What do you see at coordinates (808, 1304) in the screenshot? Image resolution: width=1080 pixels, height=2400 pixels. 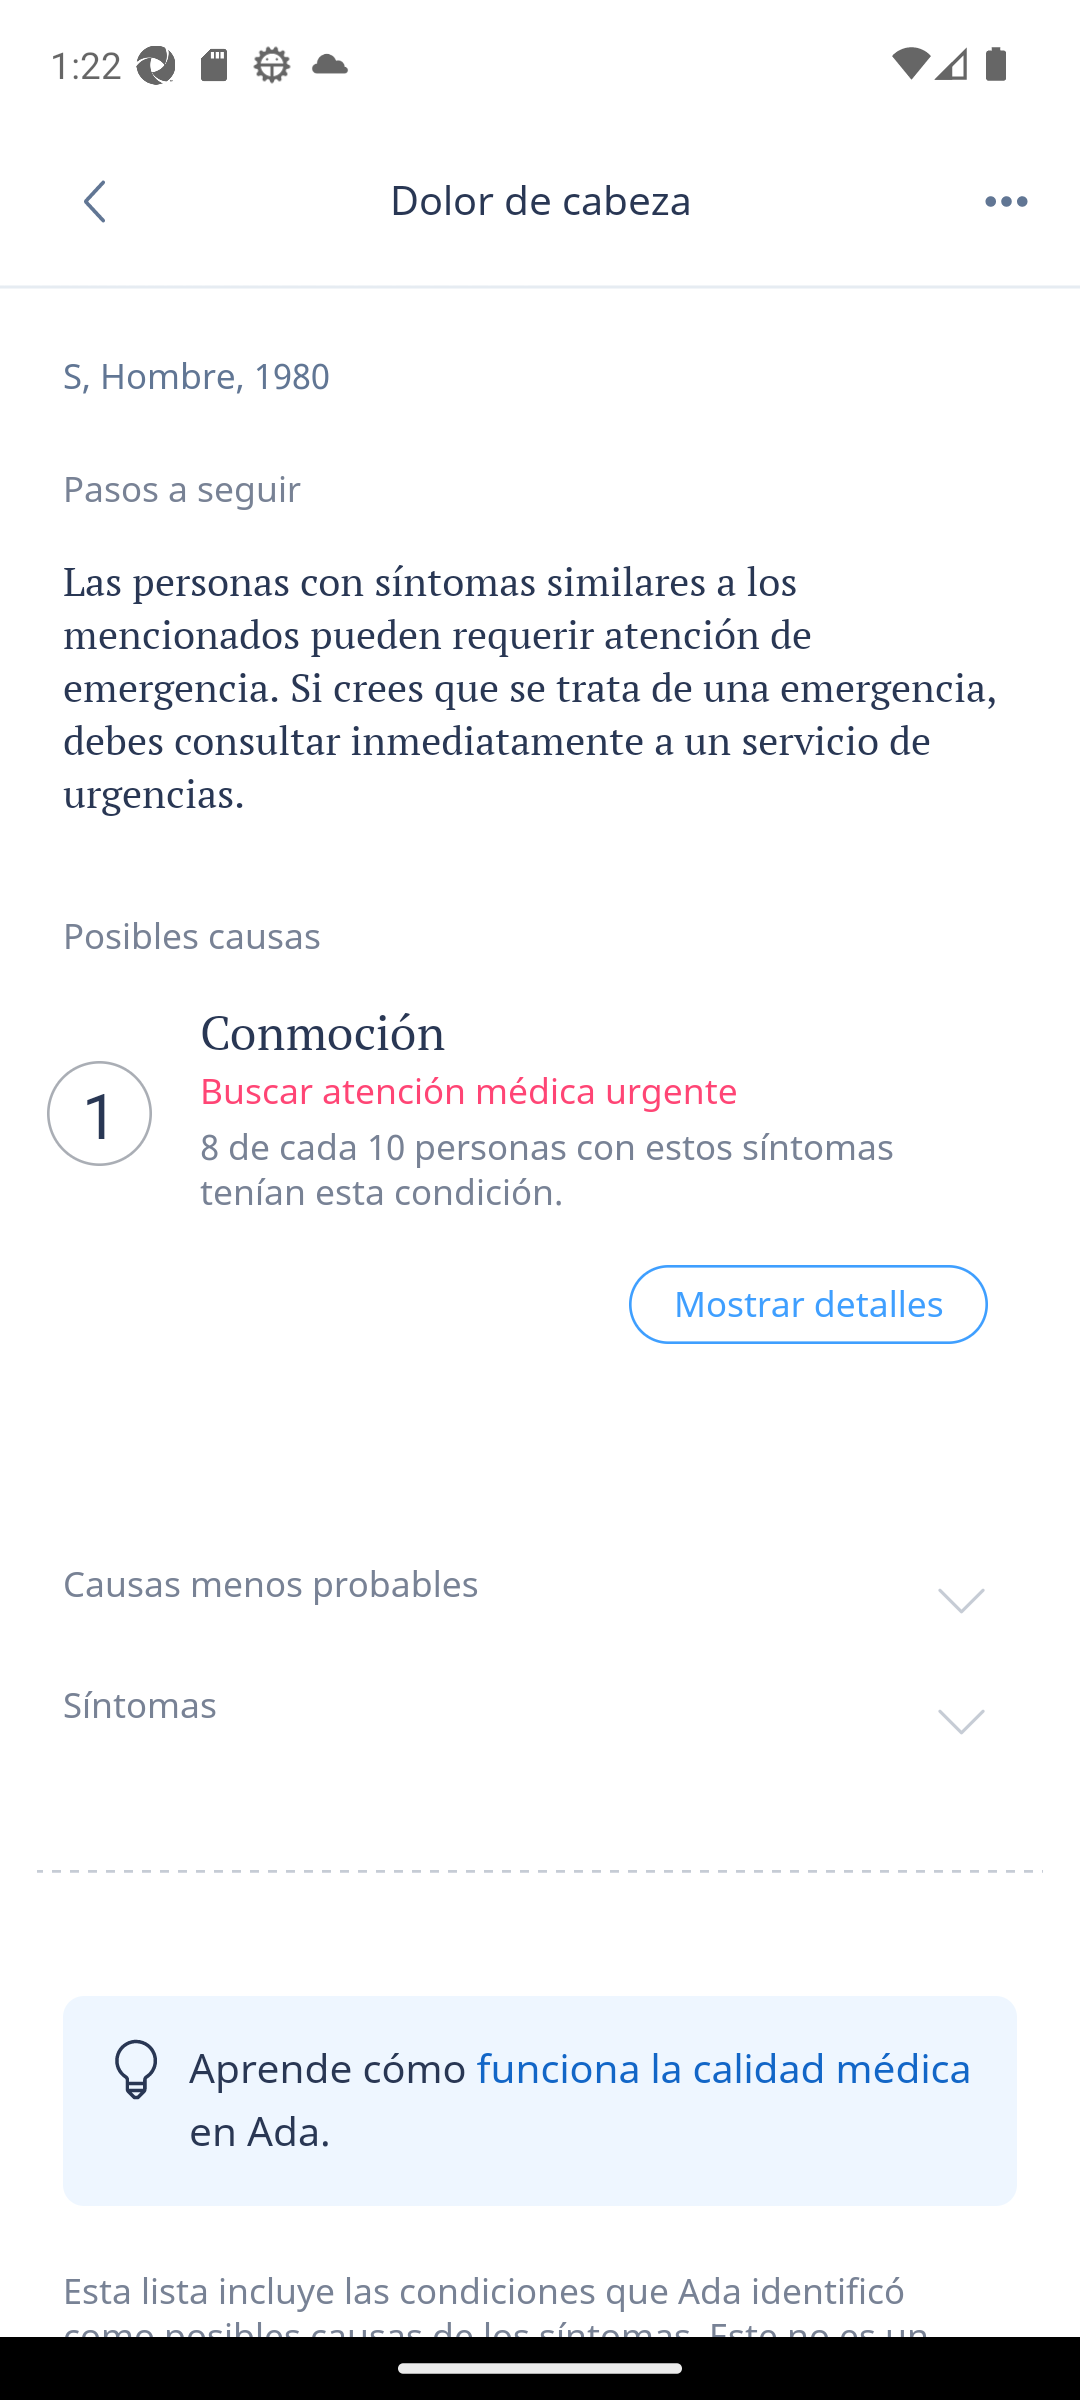 I see `Mostrar detalles` at bounding box center [808, 1304].